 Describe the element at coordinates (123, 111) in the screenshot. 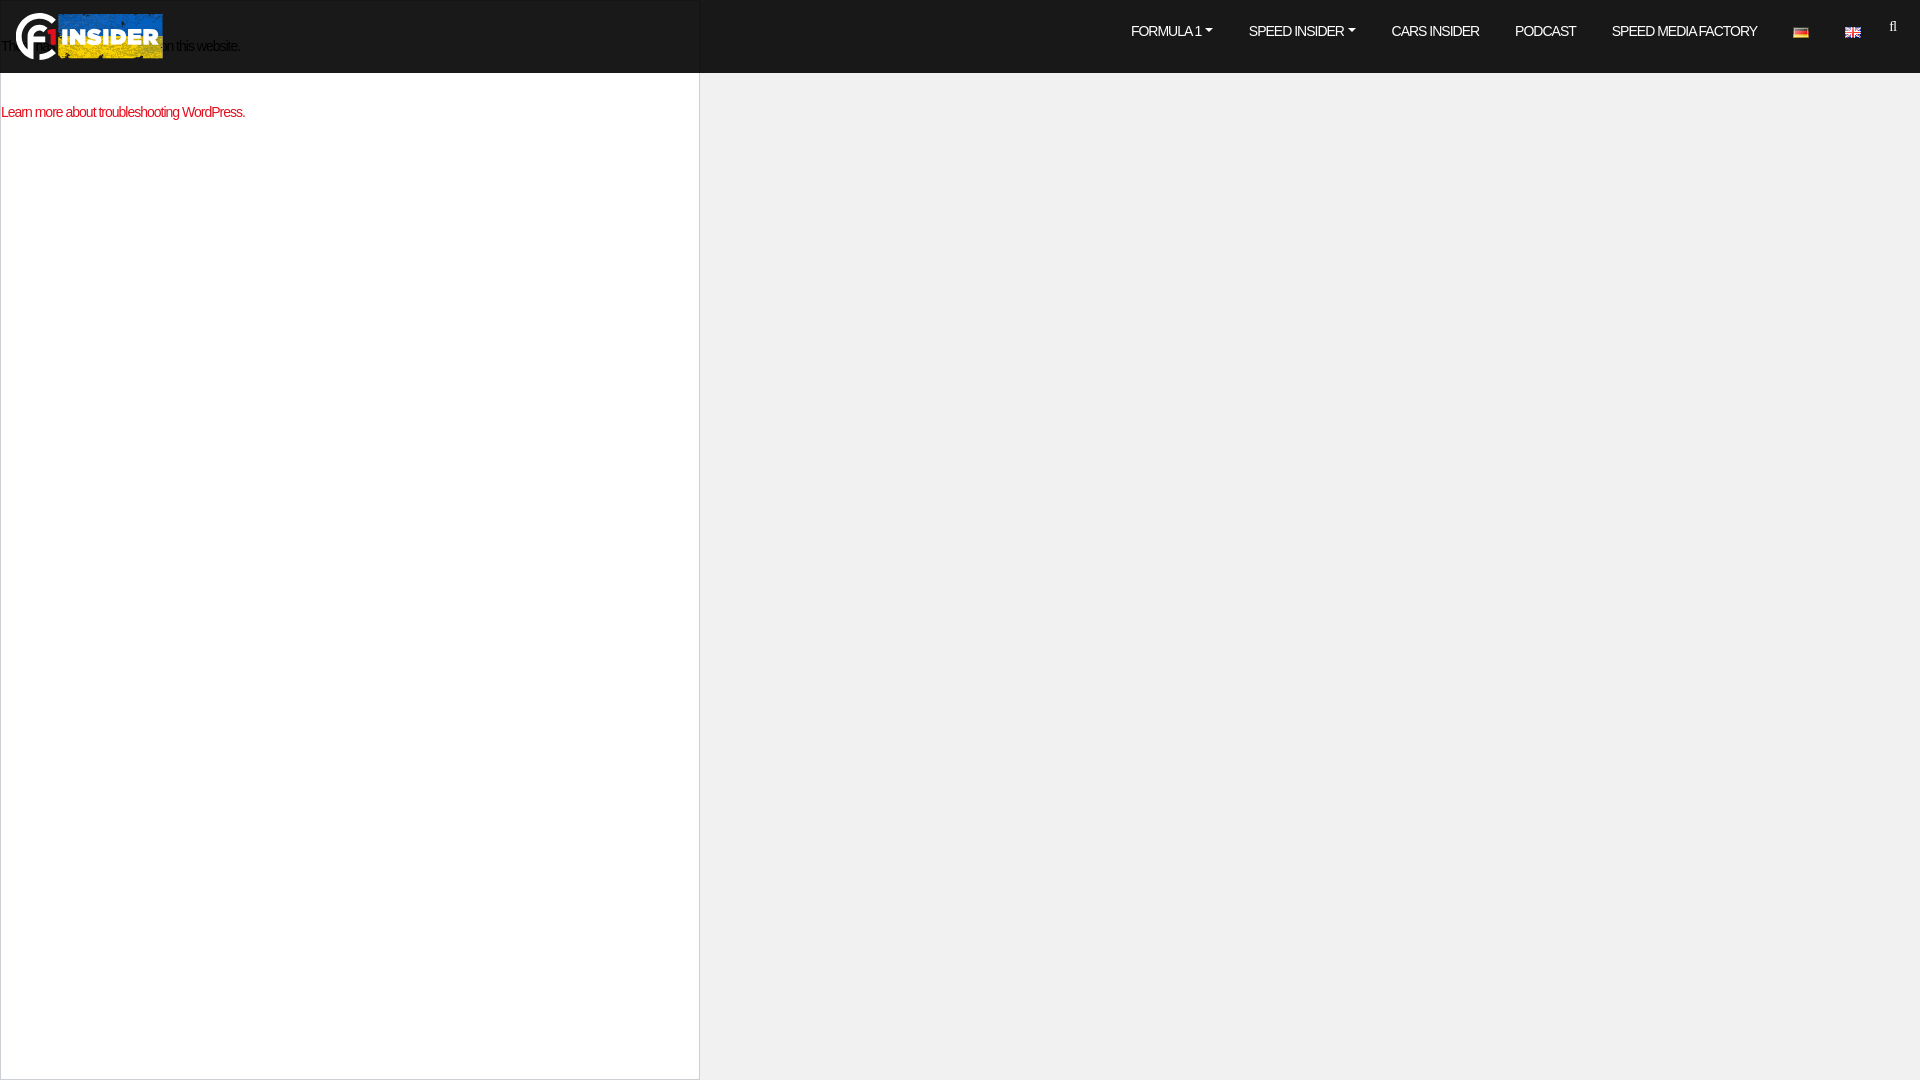

I see `Learn more about troubleshooting WordPress.` at that location.